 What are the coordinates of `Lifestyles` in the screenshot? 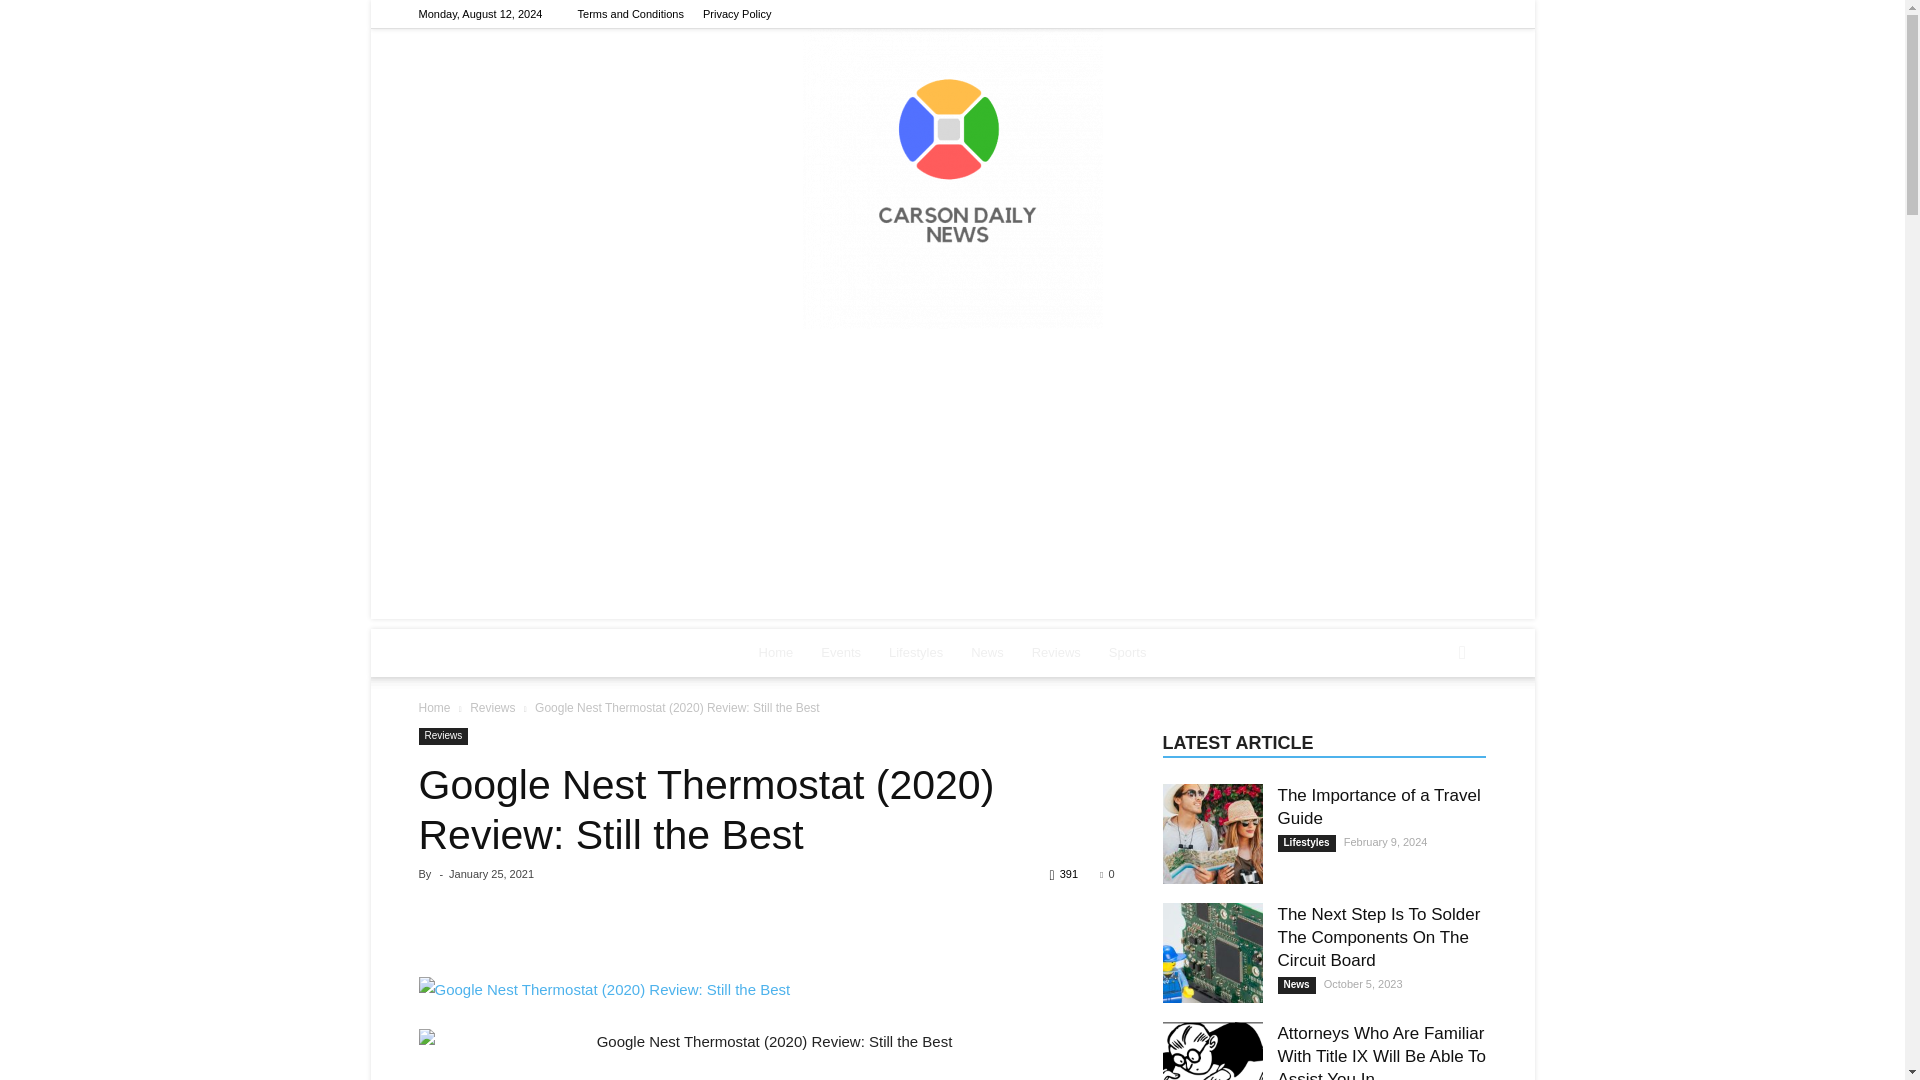 It's located at (916, 652).